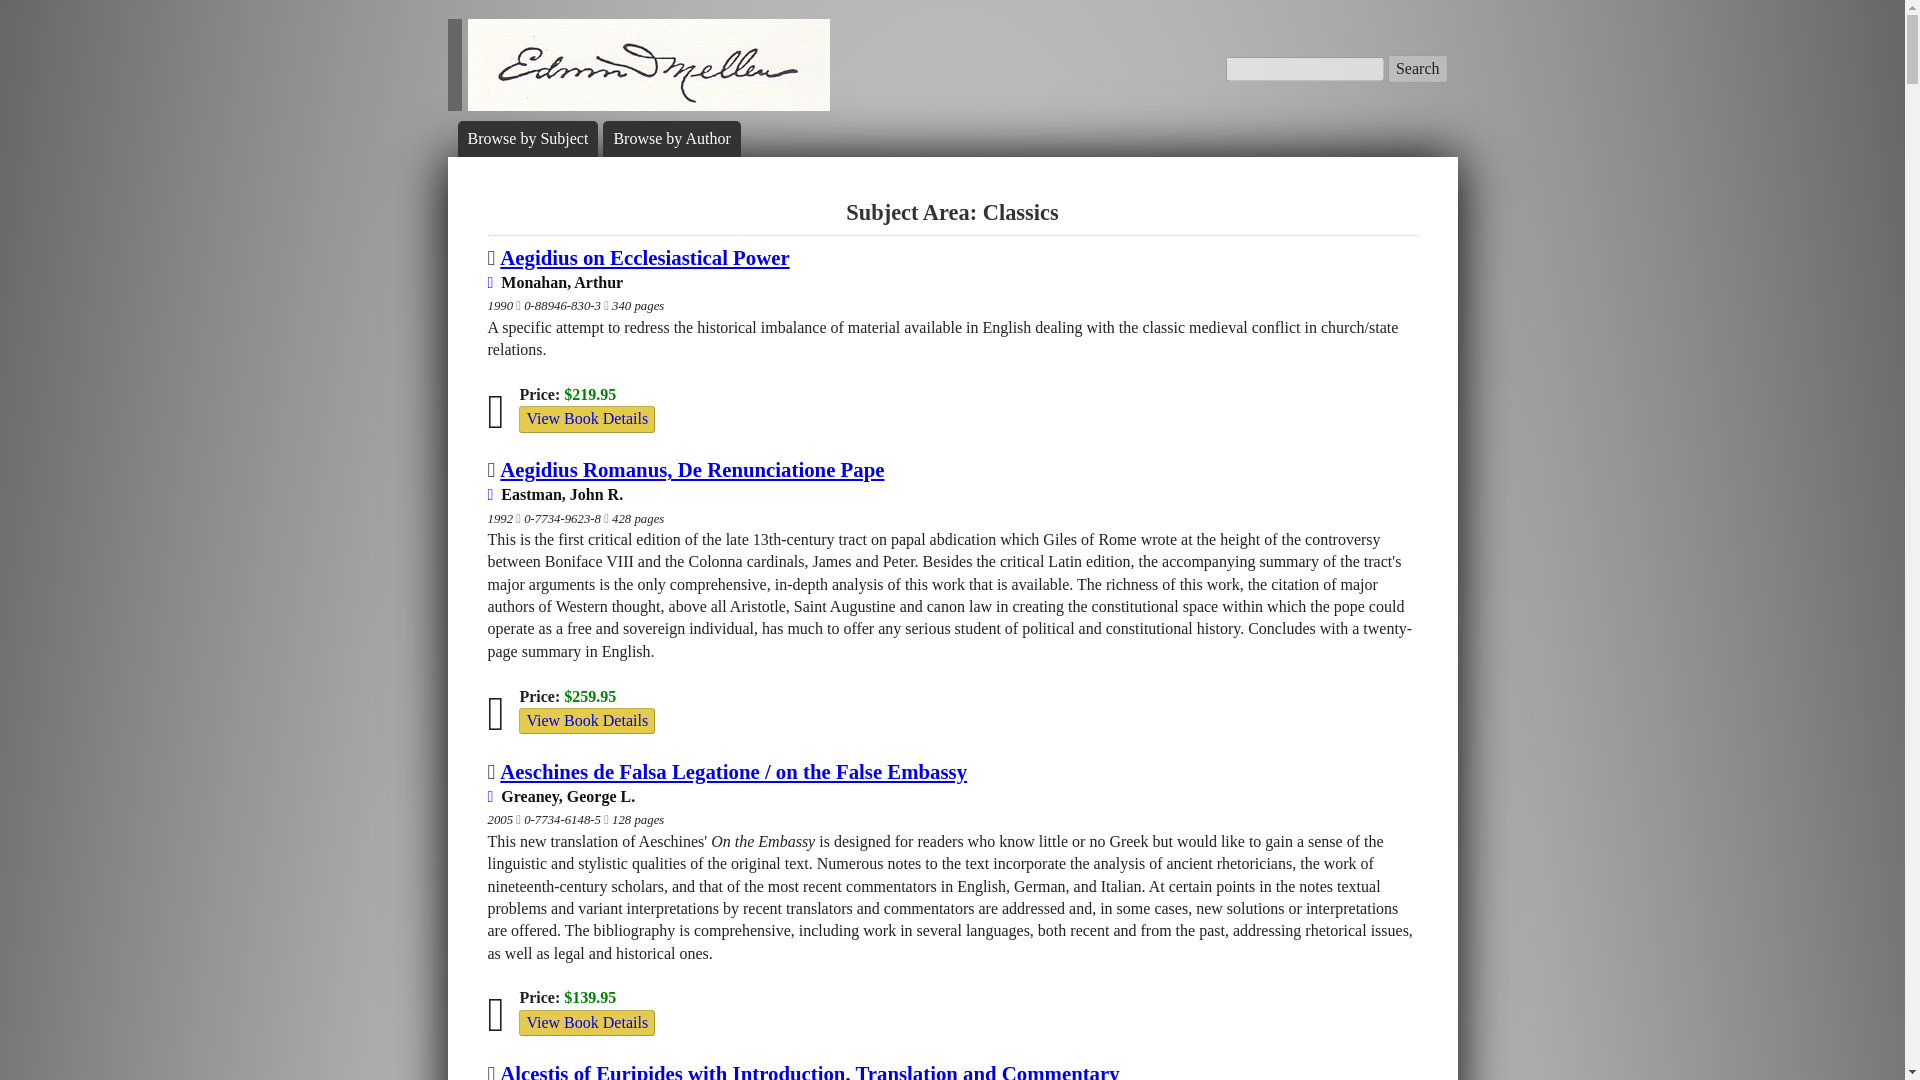 The height and width of the screenshot is (1080, 1920). I want to click on View Book Details, so click(586, 720).